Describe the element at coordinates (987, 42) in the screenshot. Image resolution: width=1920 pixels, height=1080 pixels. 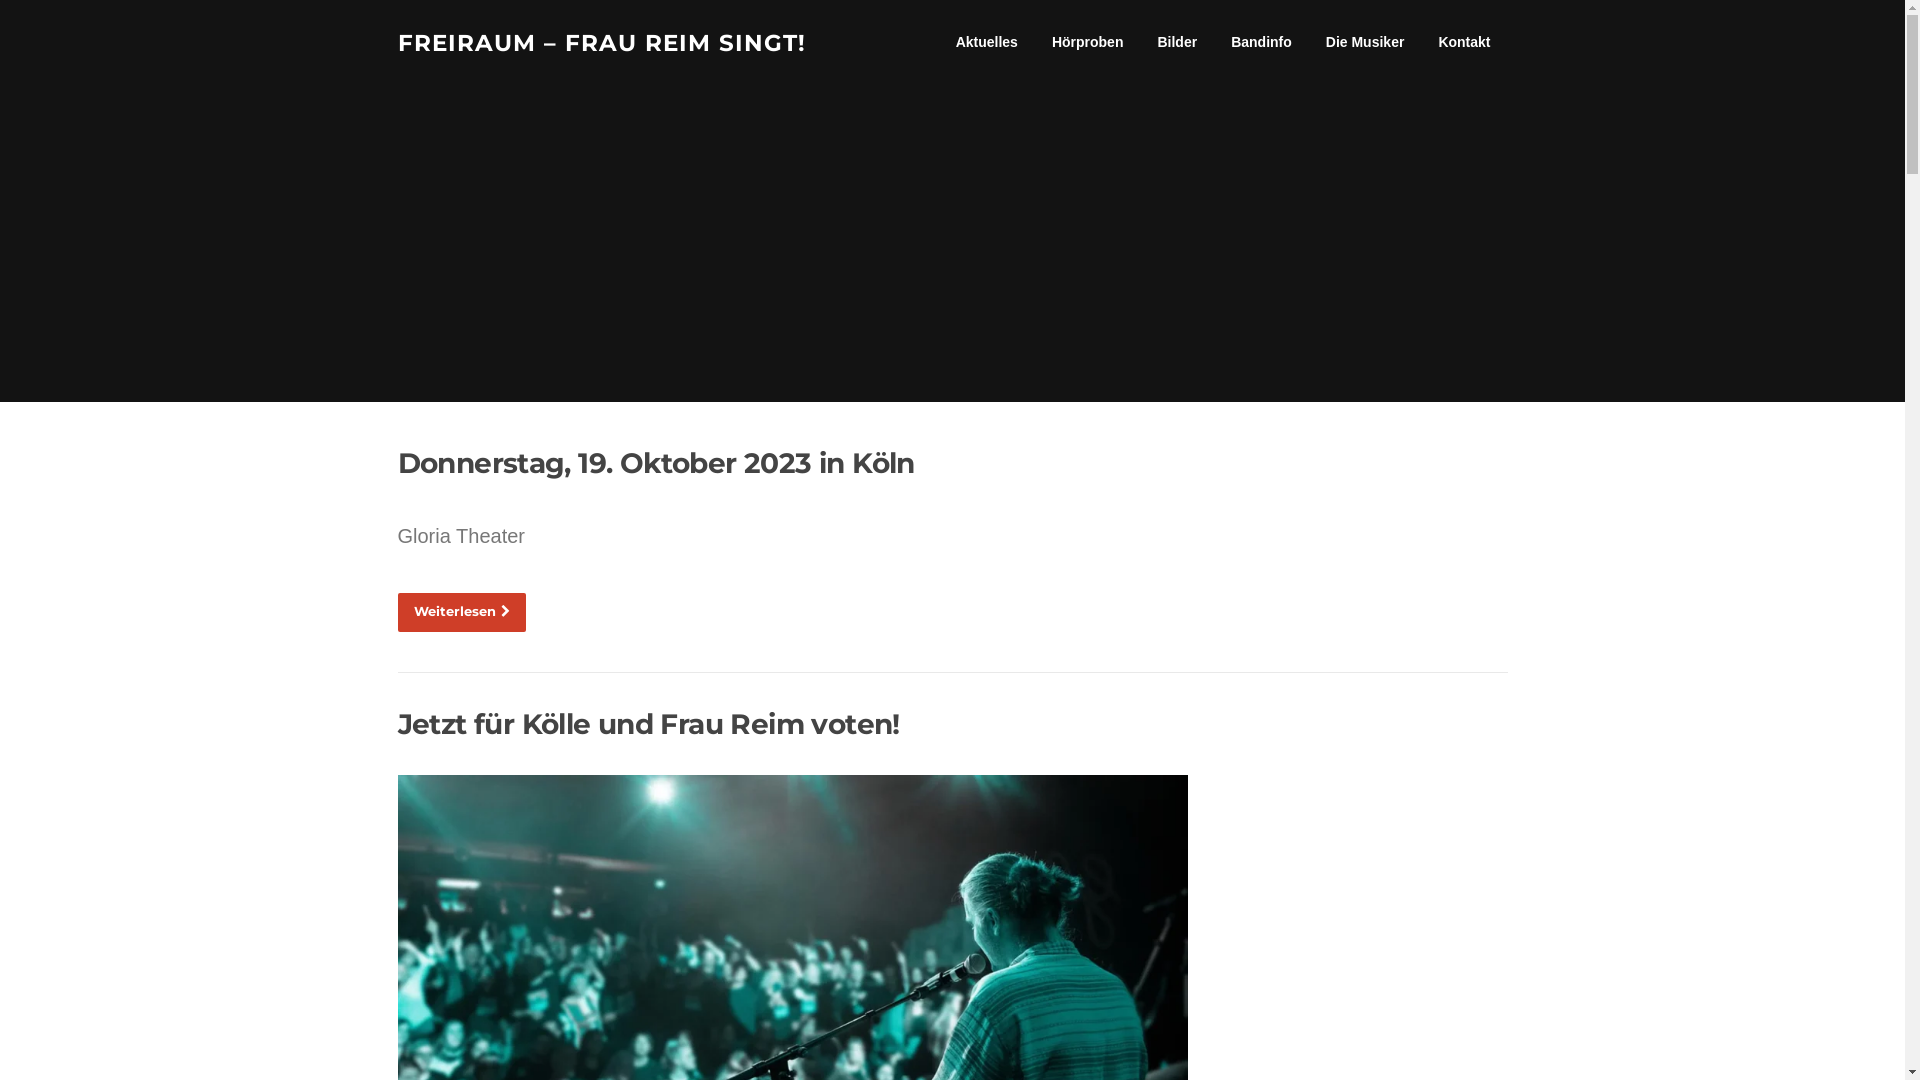
I see `Aktuelles` at that location.